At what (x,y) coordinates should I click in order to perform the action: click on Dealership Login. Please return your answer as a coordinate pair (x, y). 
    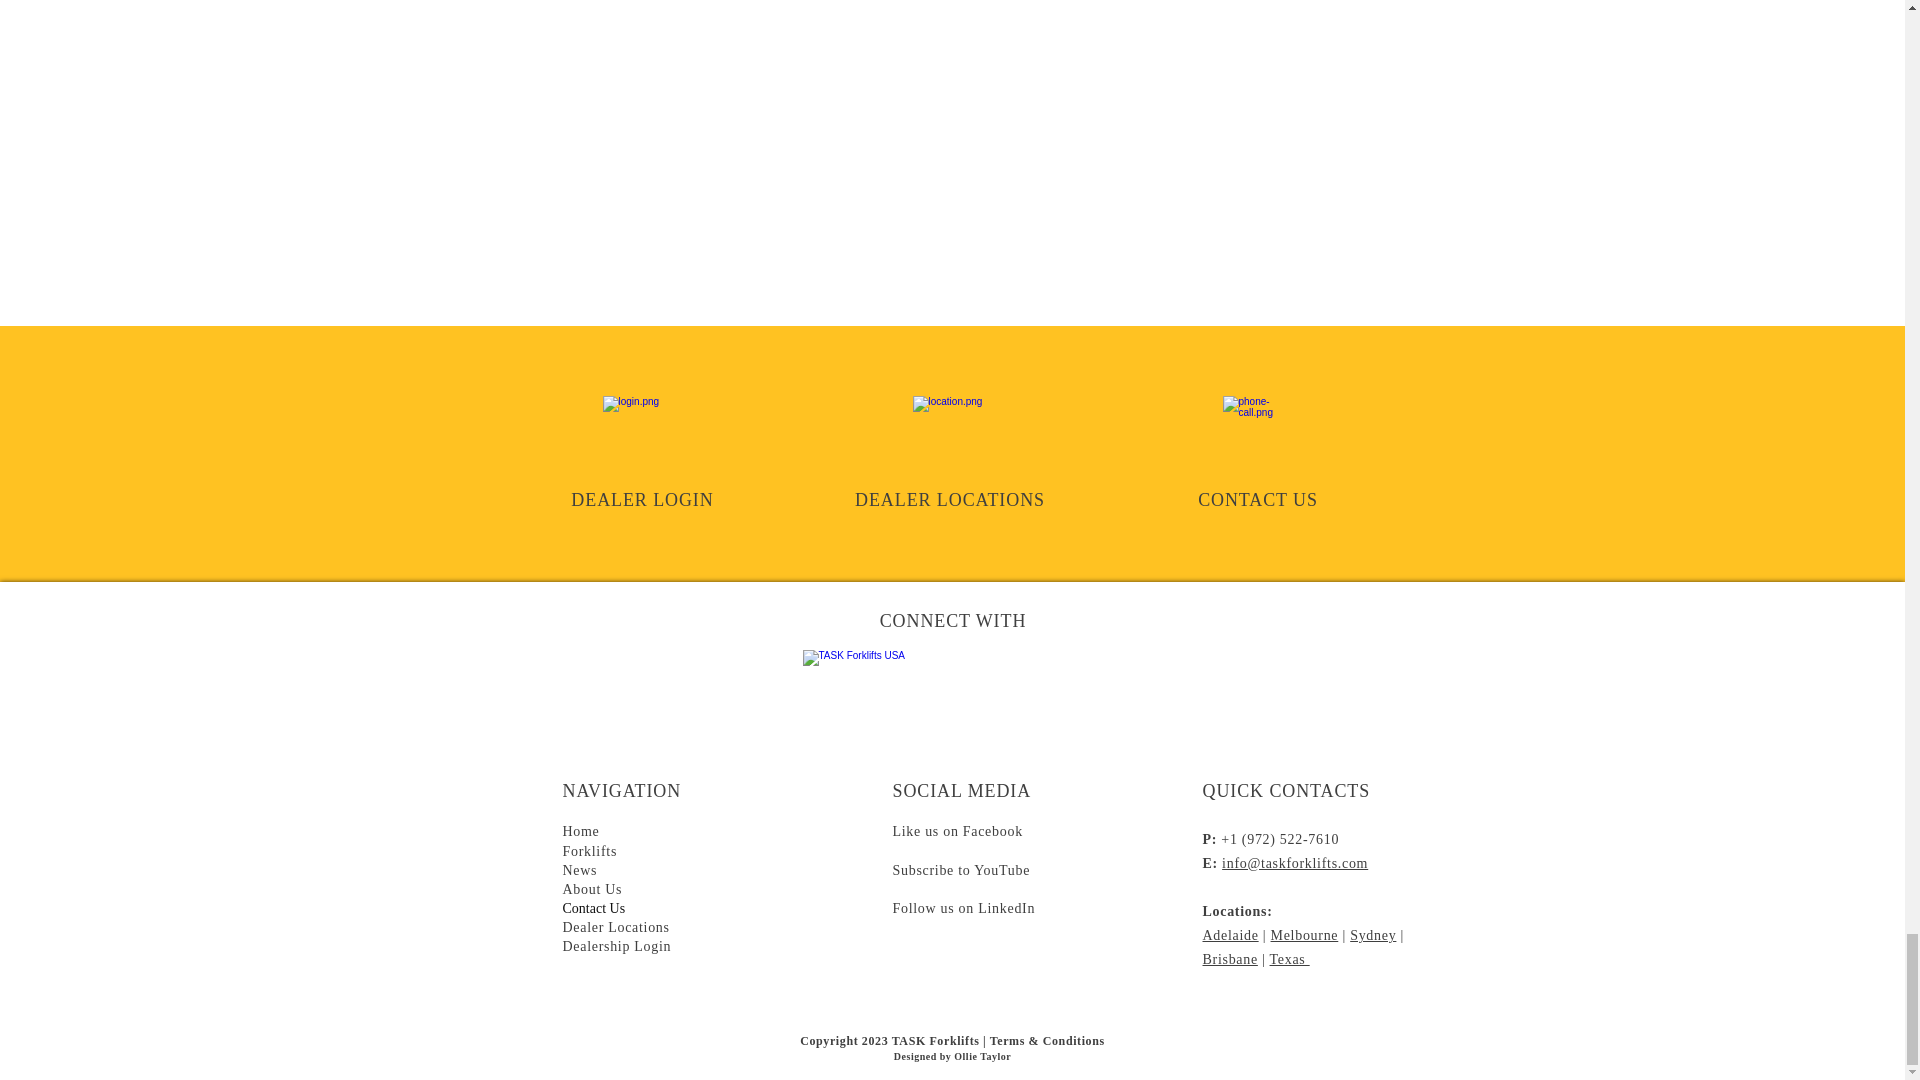
    Looking at the image, I should click on (616, 946).